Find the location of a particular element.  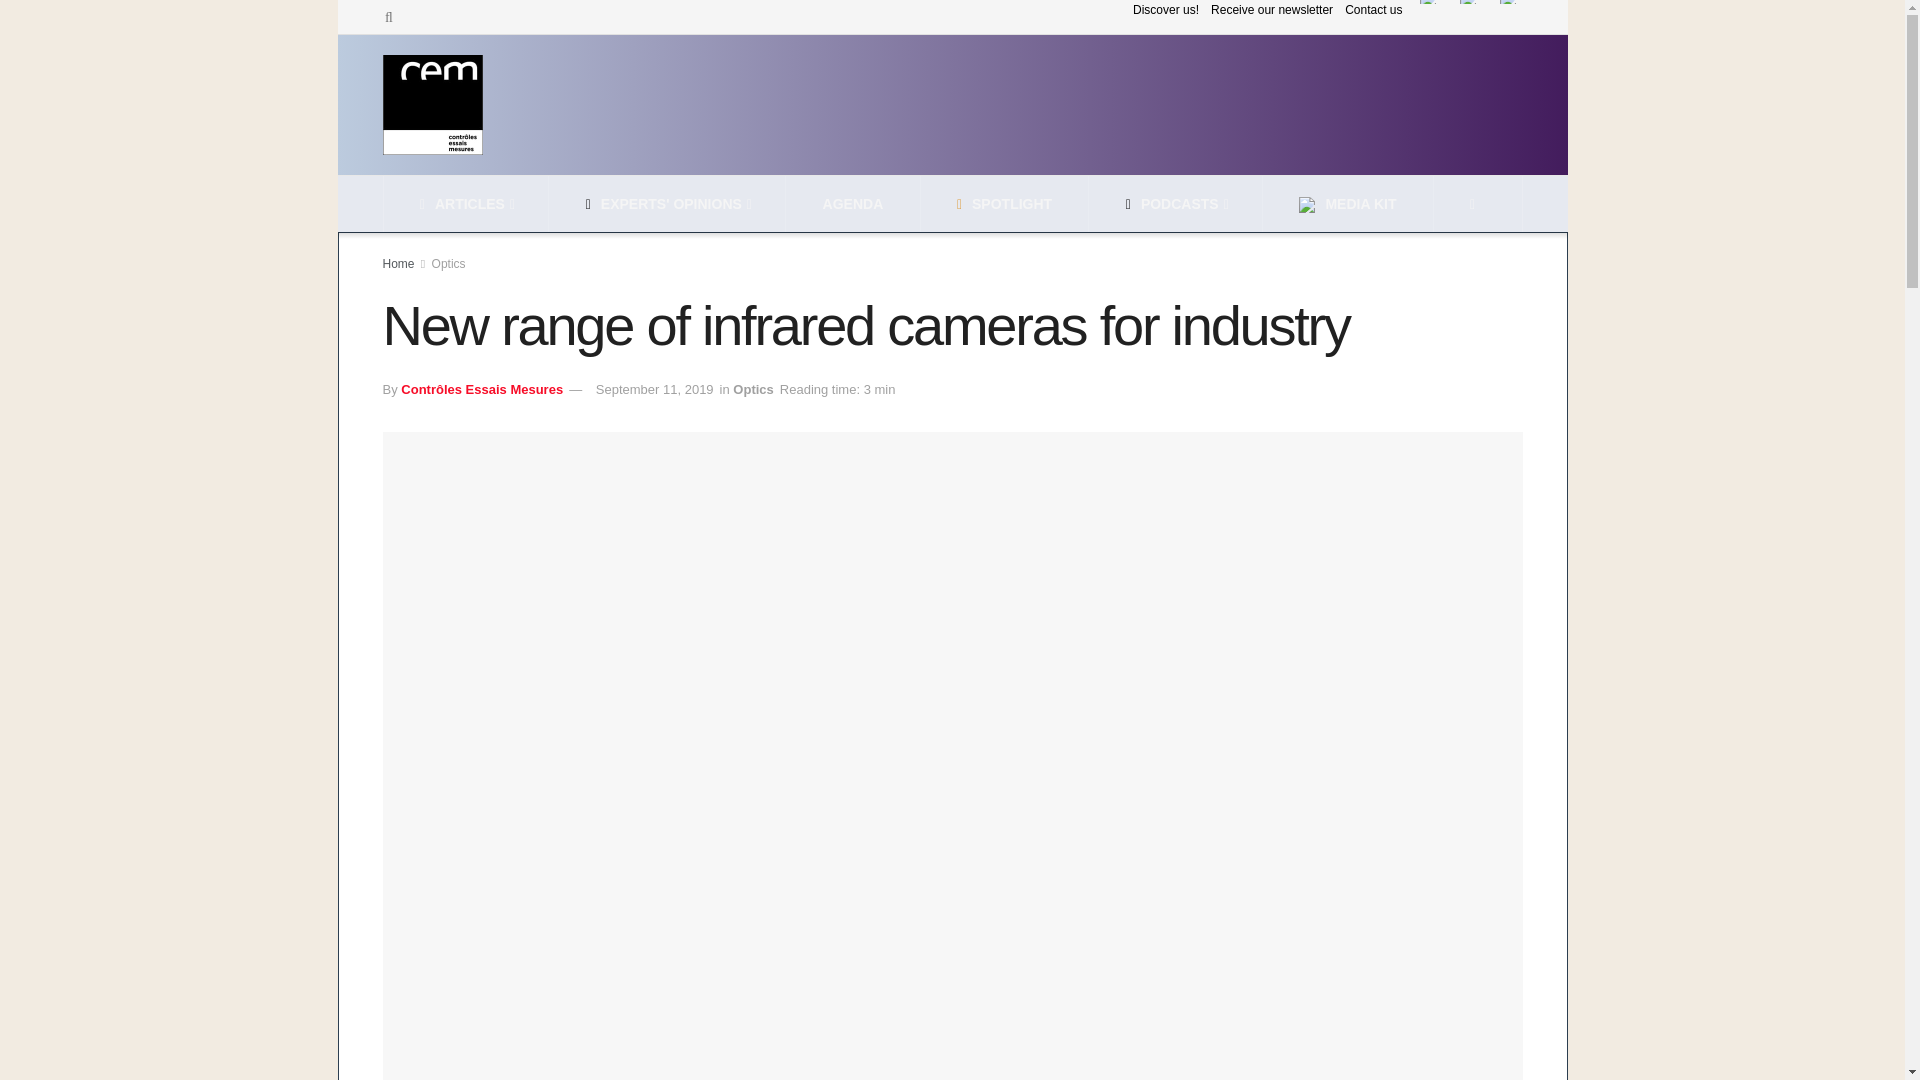

AGENDA is located at coordinates (853, 204).